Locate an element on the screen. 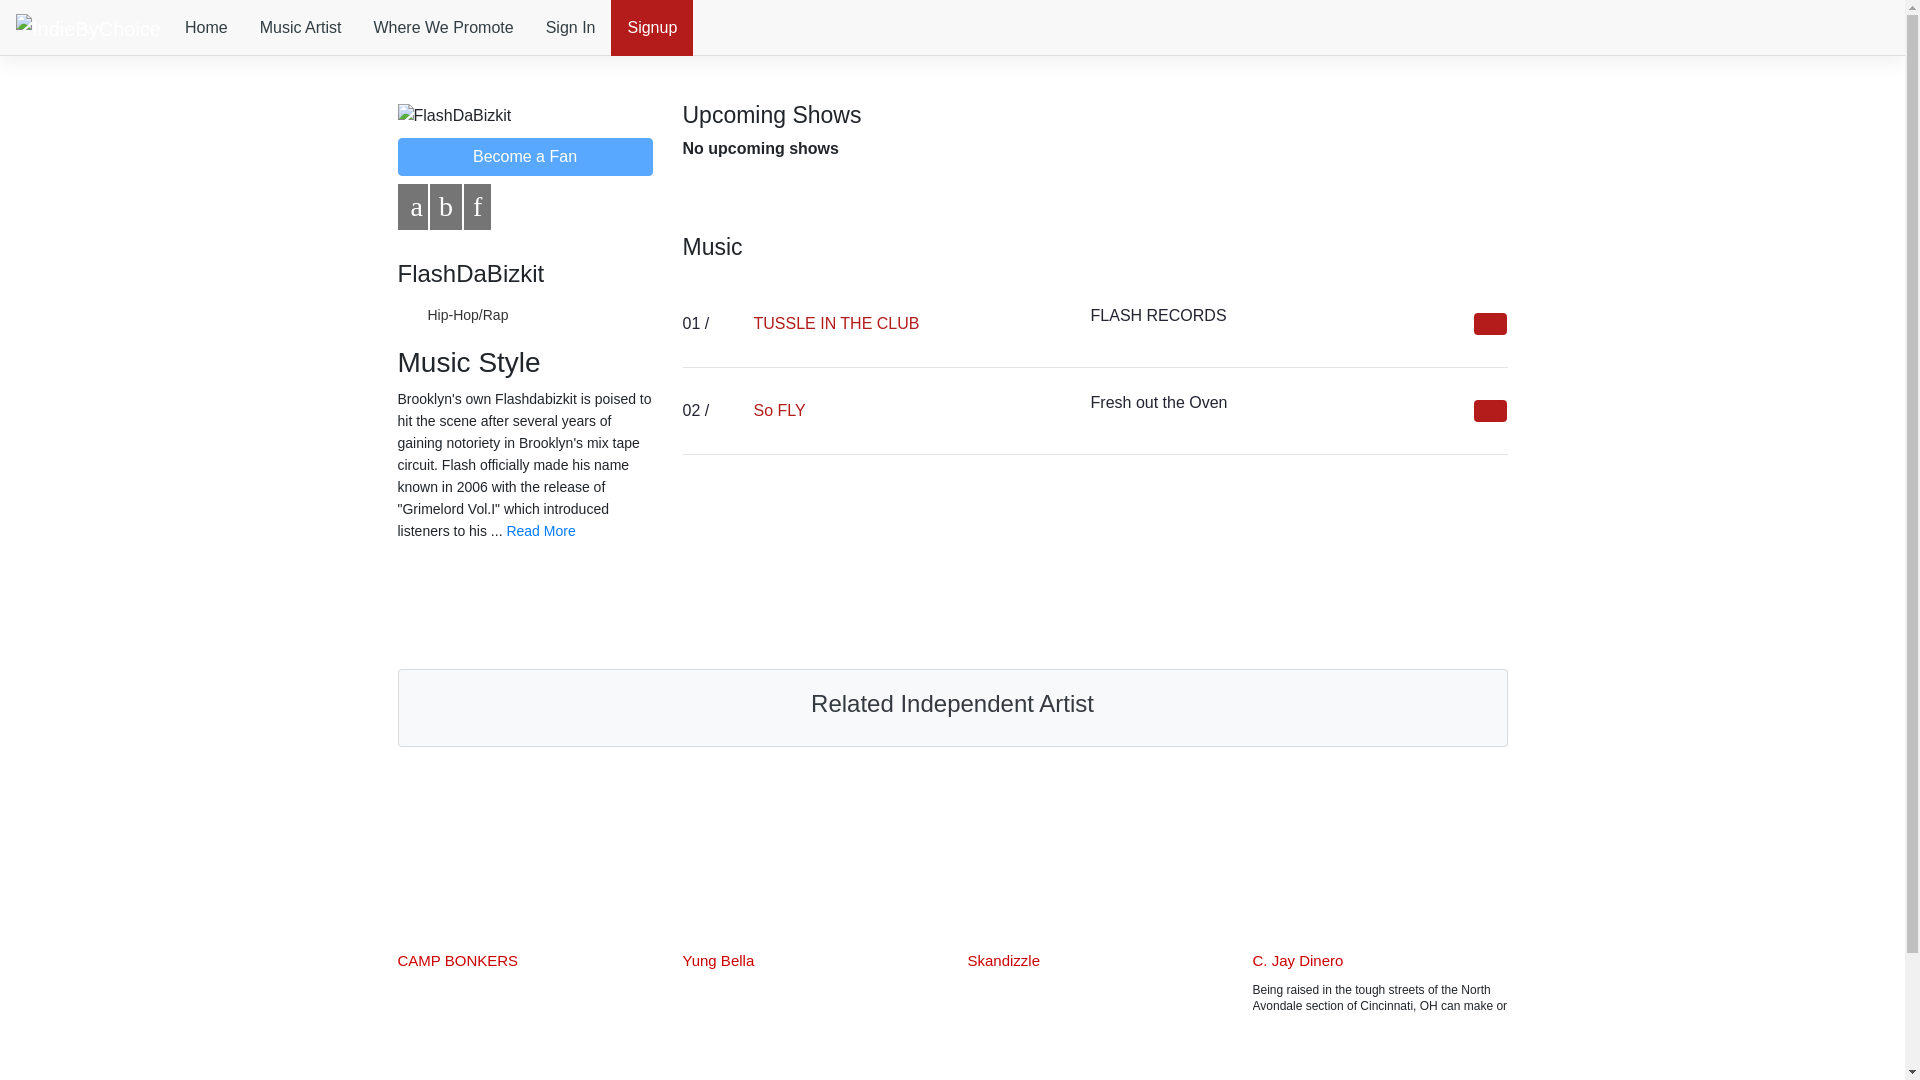 The image size is (1920, 1080). check out music from CAMP BONKERS is located at coordinates (1379, 850).